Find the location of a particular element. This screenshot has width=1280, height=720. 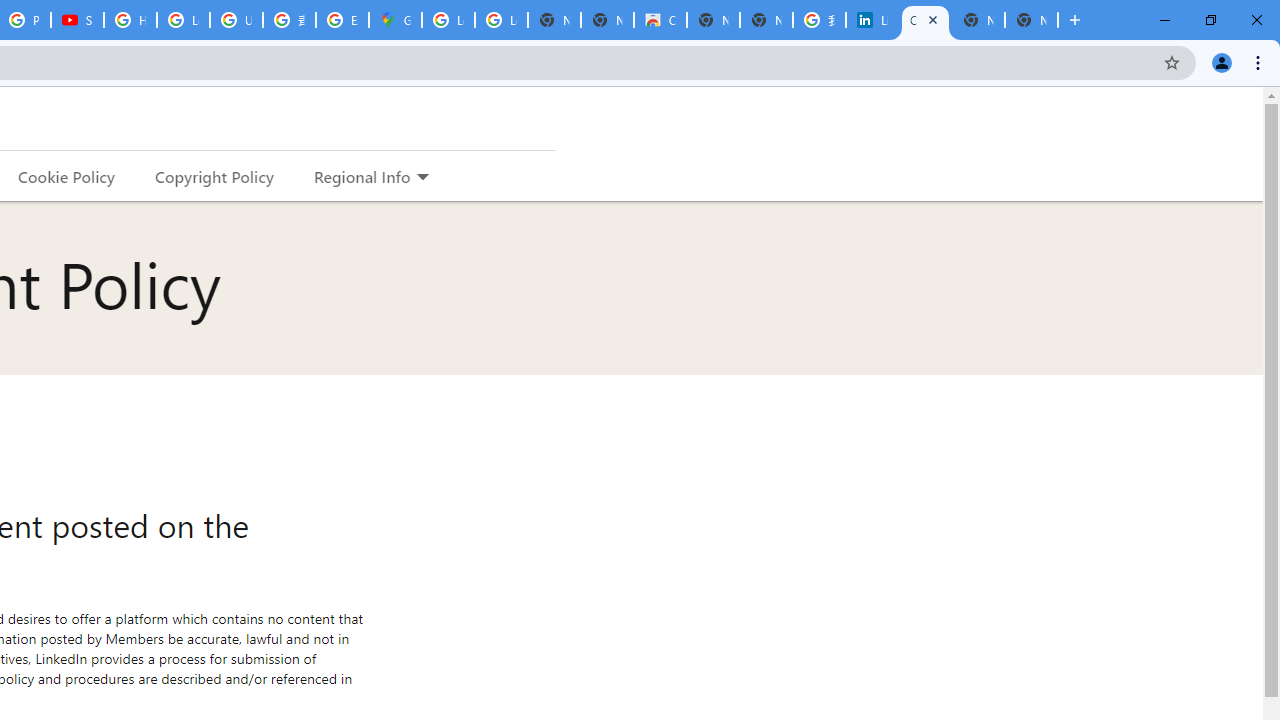

Chrome Web Store is located at coordinates (660, 20).